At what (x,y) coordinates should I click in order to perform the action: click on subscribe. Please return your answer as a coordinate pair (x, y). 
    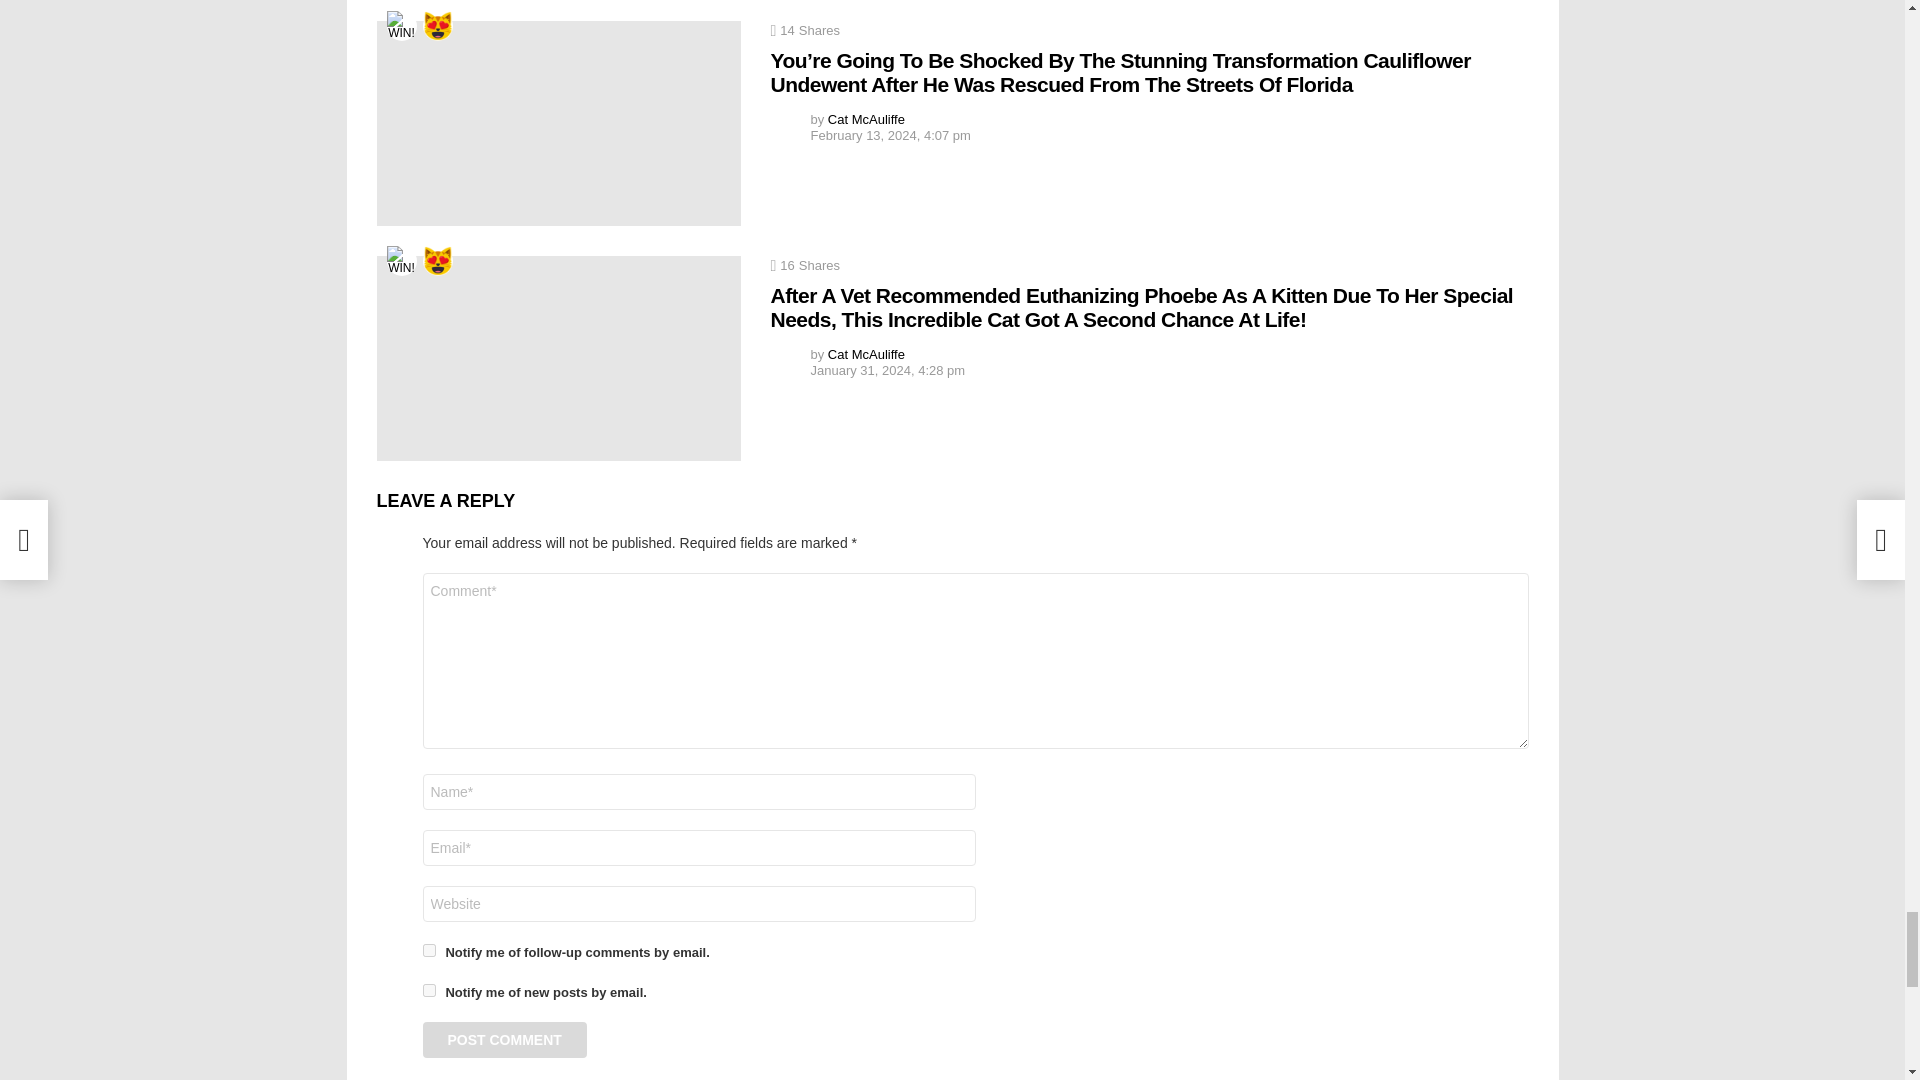
    Looking at the image, I should click on (428, 950).